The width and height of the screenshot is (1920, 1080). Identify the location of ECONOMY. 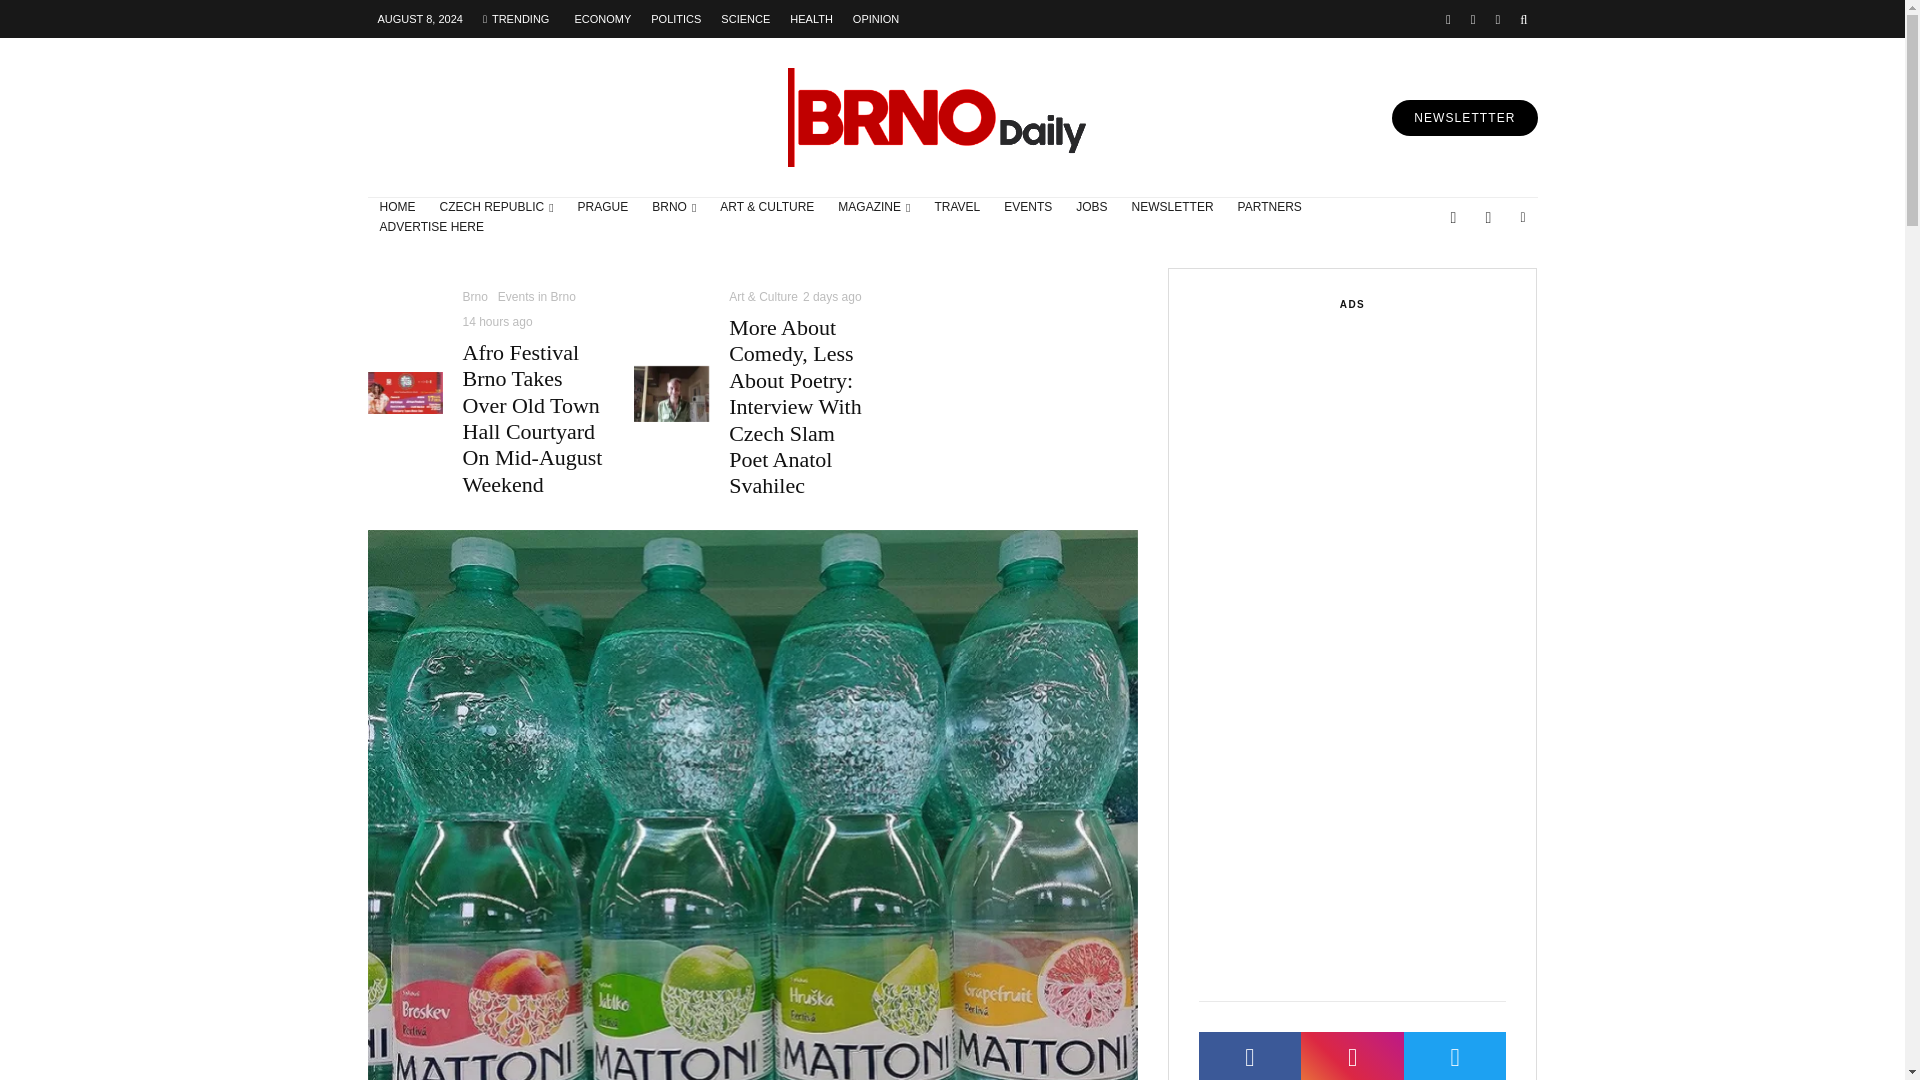
(602, 18).